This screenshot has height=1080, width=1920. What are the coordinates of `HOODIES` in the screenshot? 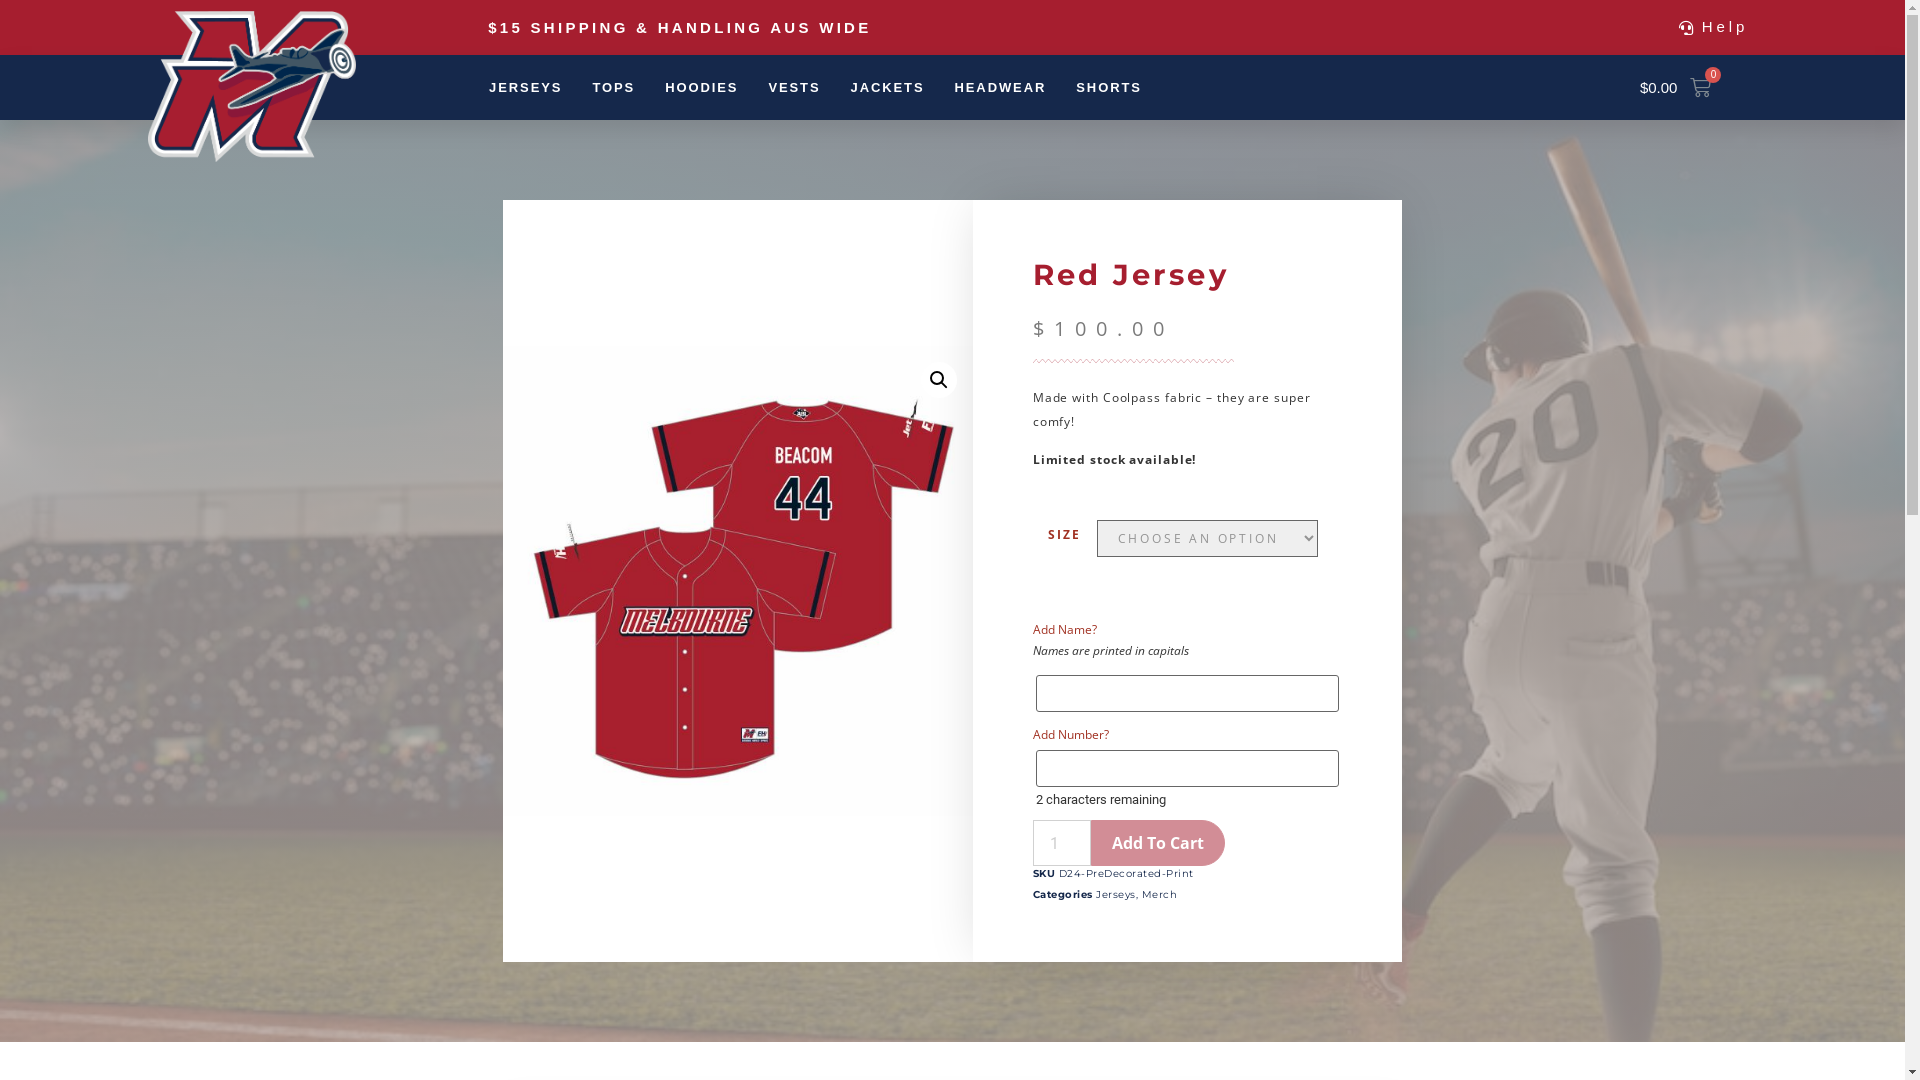 It's located at (702, 88).